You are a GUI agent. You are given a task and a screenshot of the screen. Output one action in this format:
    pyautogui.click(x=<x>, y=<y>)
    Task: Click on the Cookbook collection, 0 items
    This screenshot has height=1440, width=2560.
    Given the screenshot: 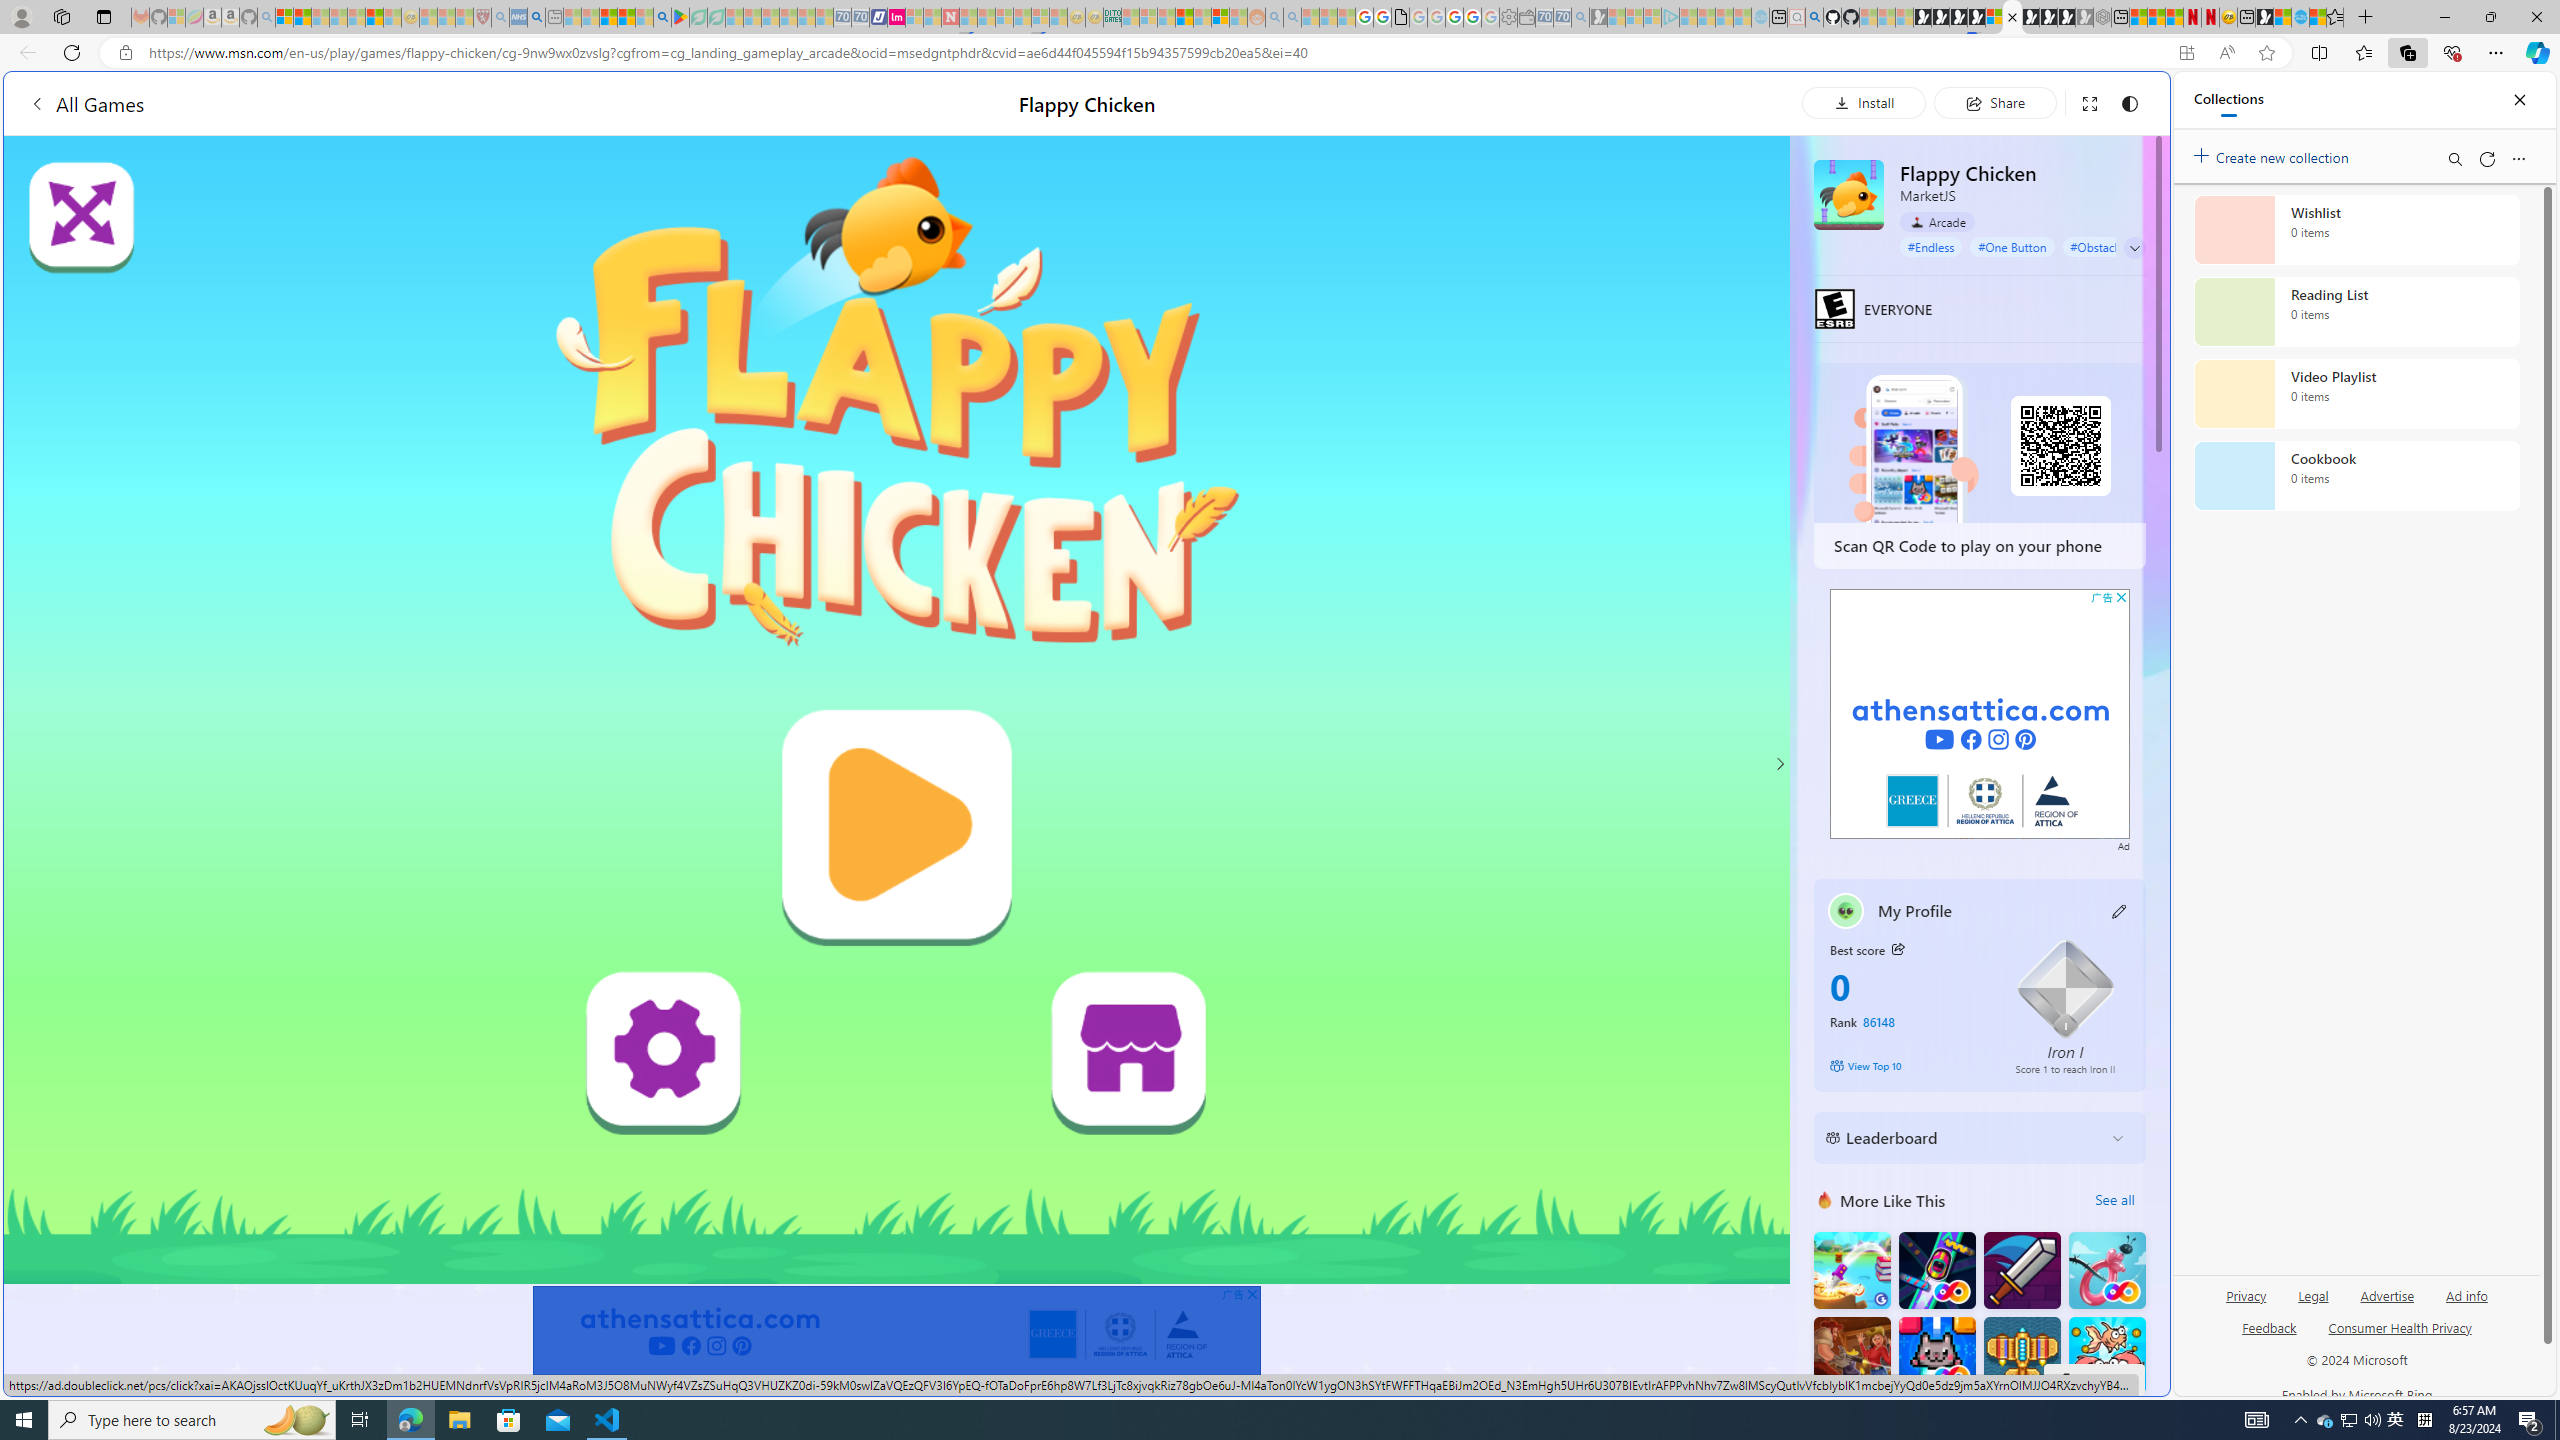 What is the action you would take?
    pyautogui.click(x=2356, y=476)
    